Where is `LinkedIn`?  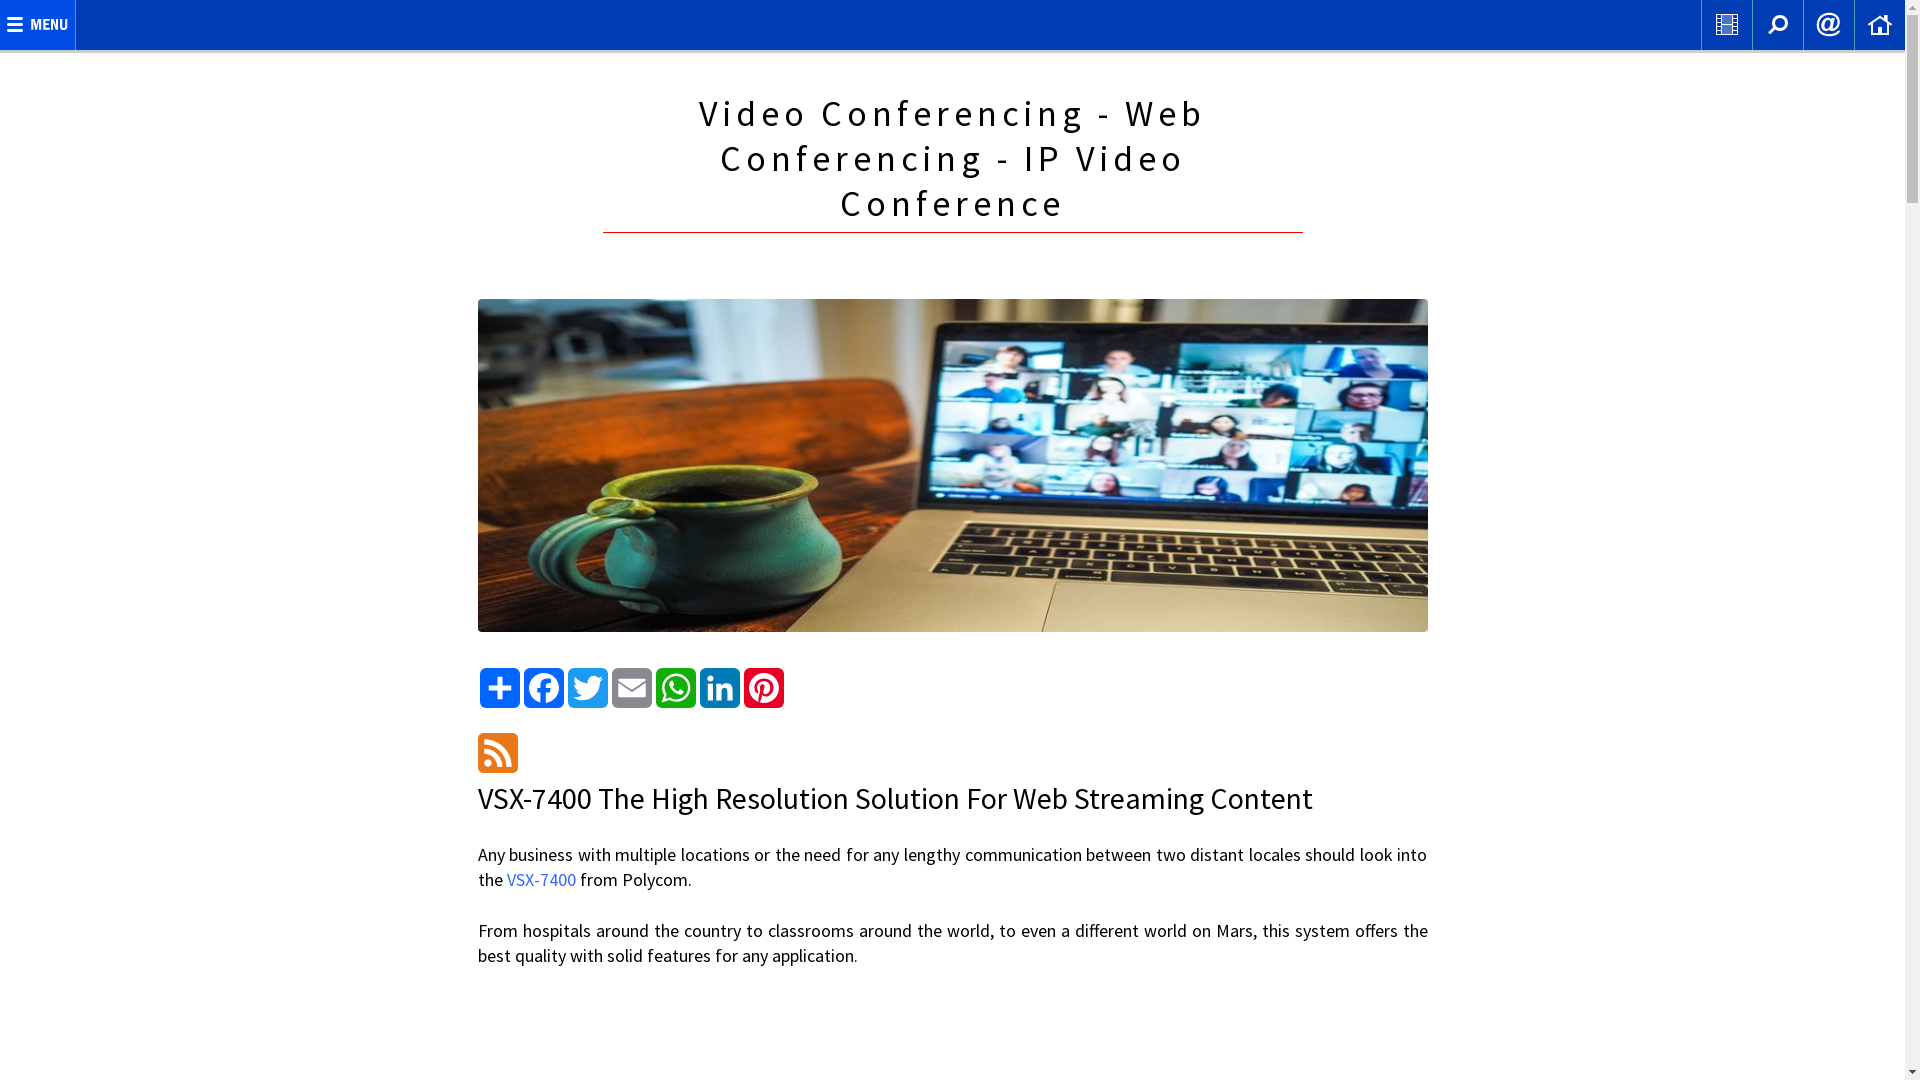
LinkedIn is located at coordinates (720, 688).